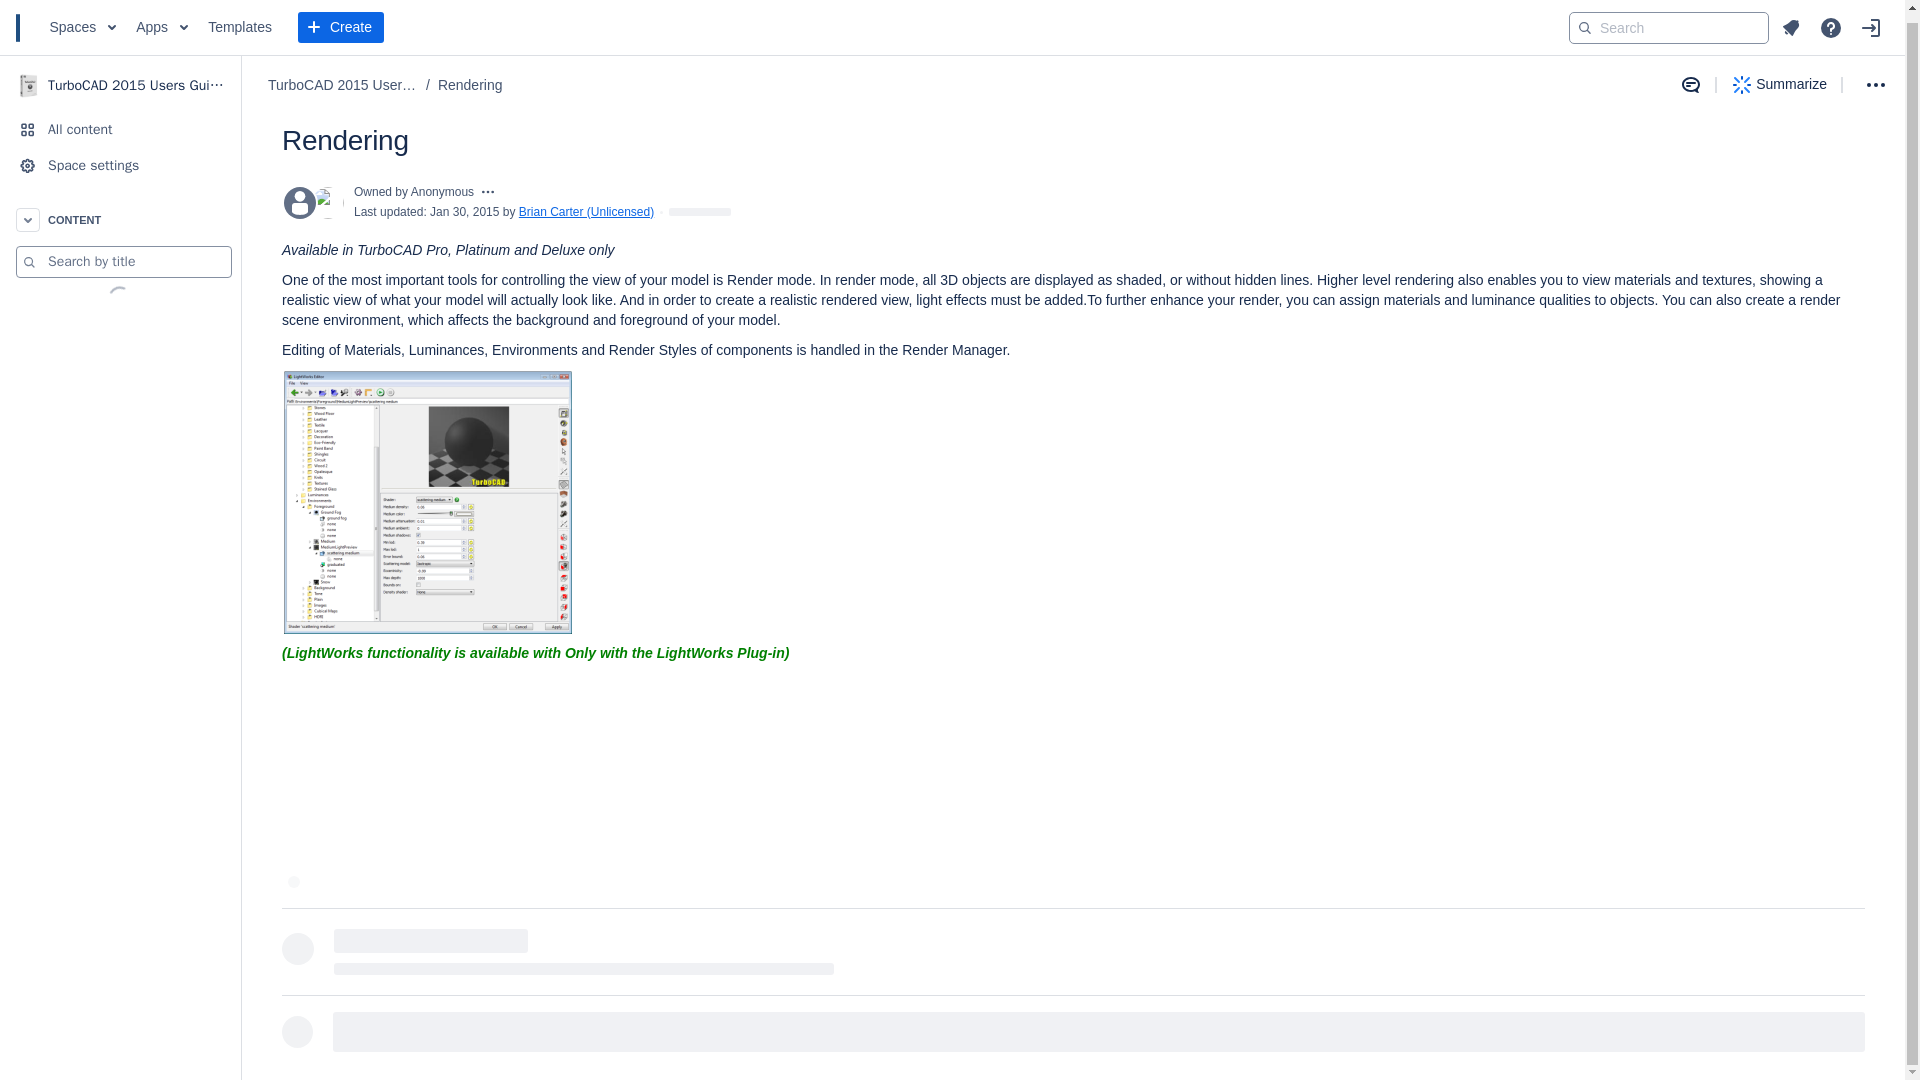 The image size is (1920, 1080). Describe the element at coordinates (83, 20) in the screenshot. I see `Spaces` at that location.